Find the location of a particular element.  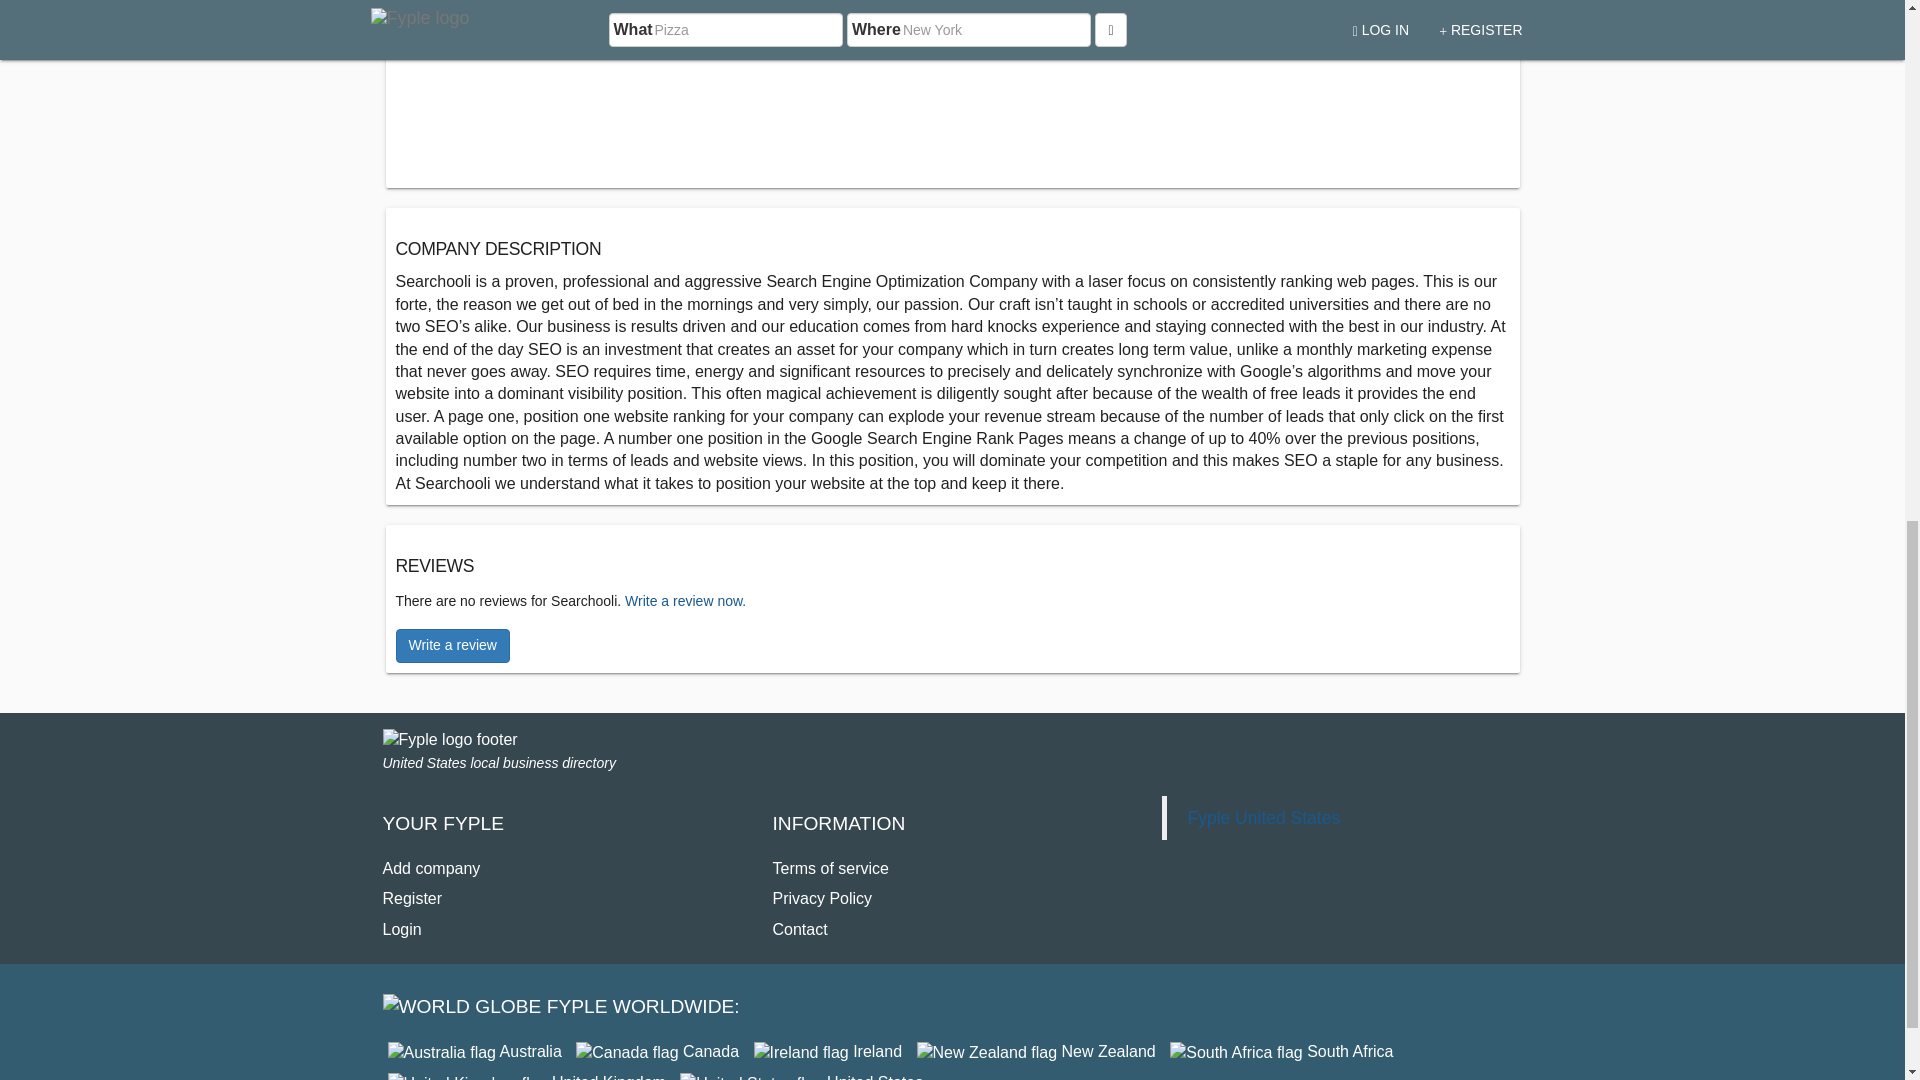

United States is located at coordinates (801, 1076).